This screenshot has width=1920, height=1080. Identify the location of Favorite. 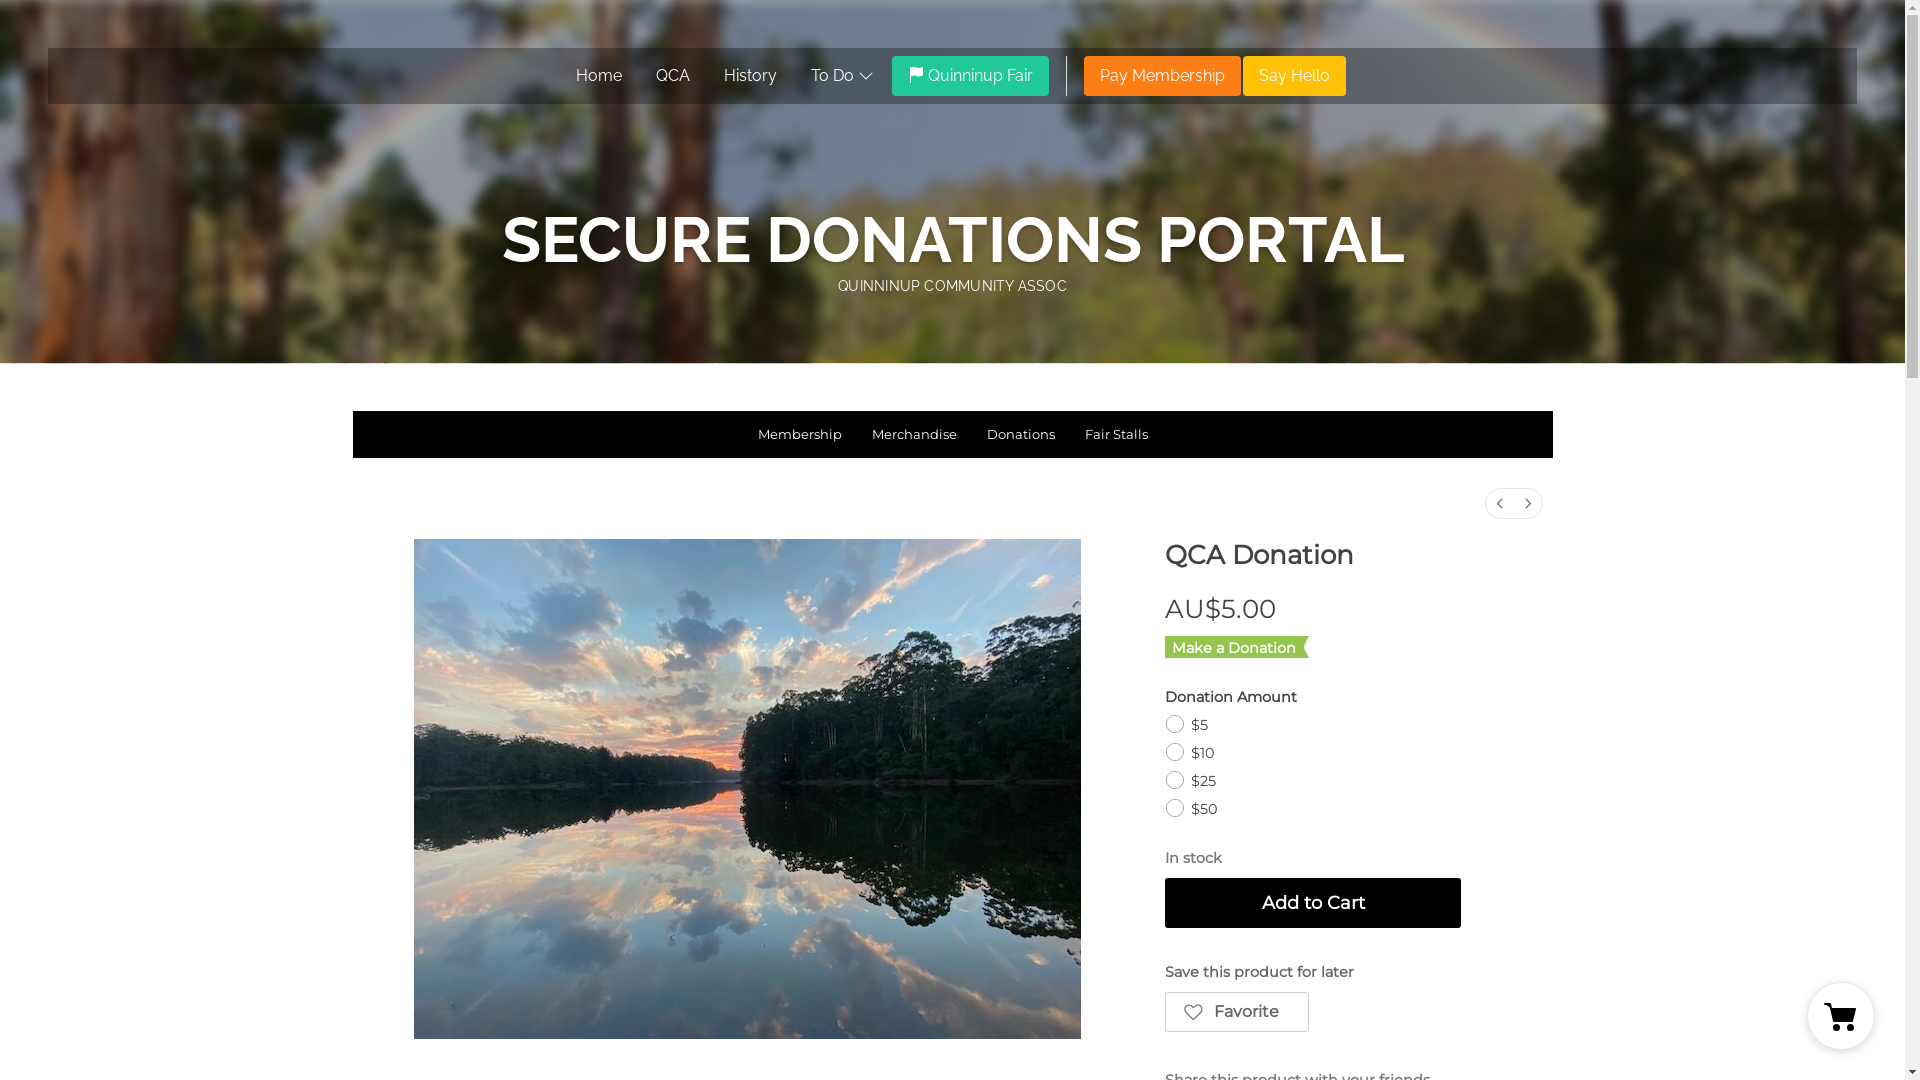
(1237, 1012).